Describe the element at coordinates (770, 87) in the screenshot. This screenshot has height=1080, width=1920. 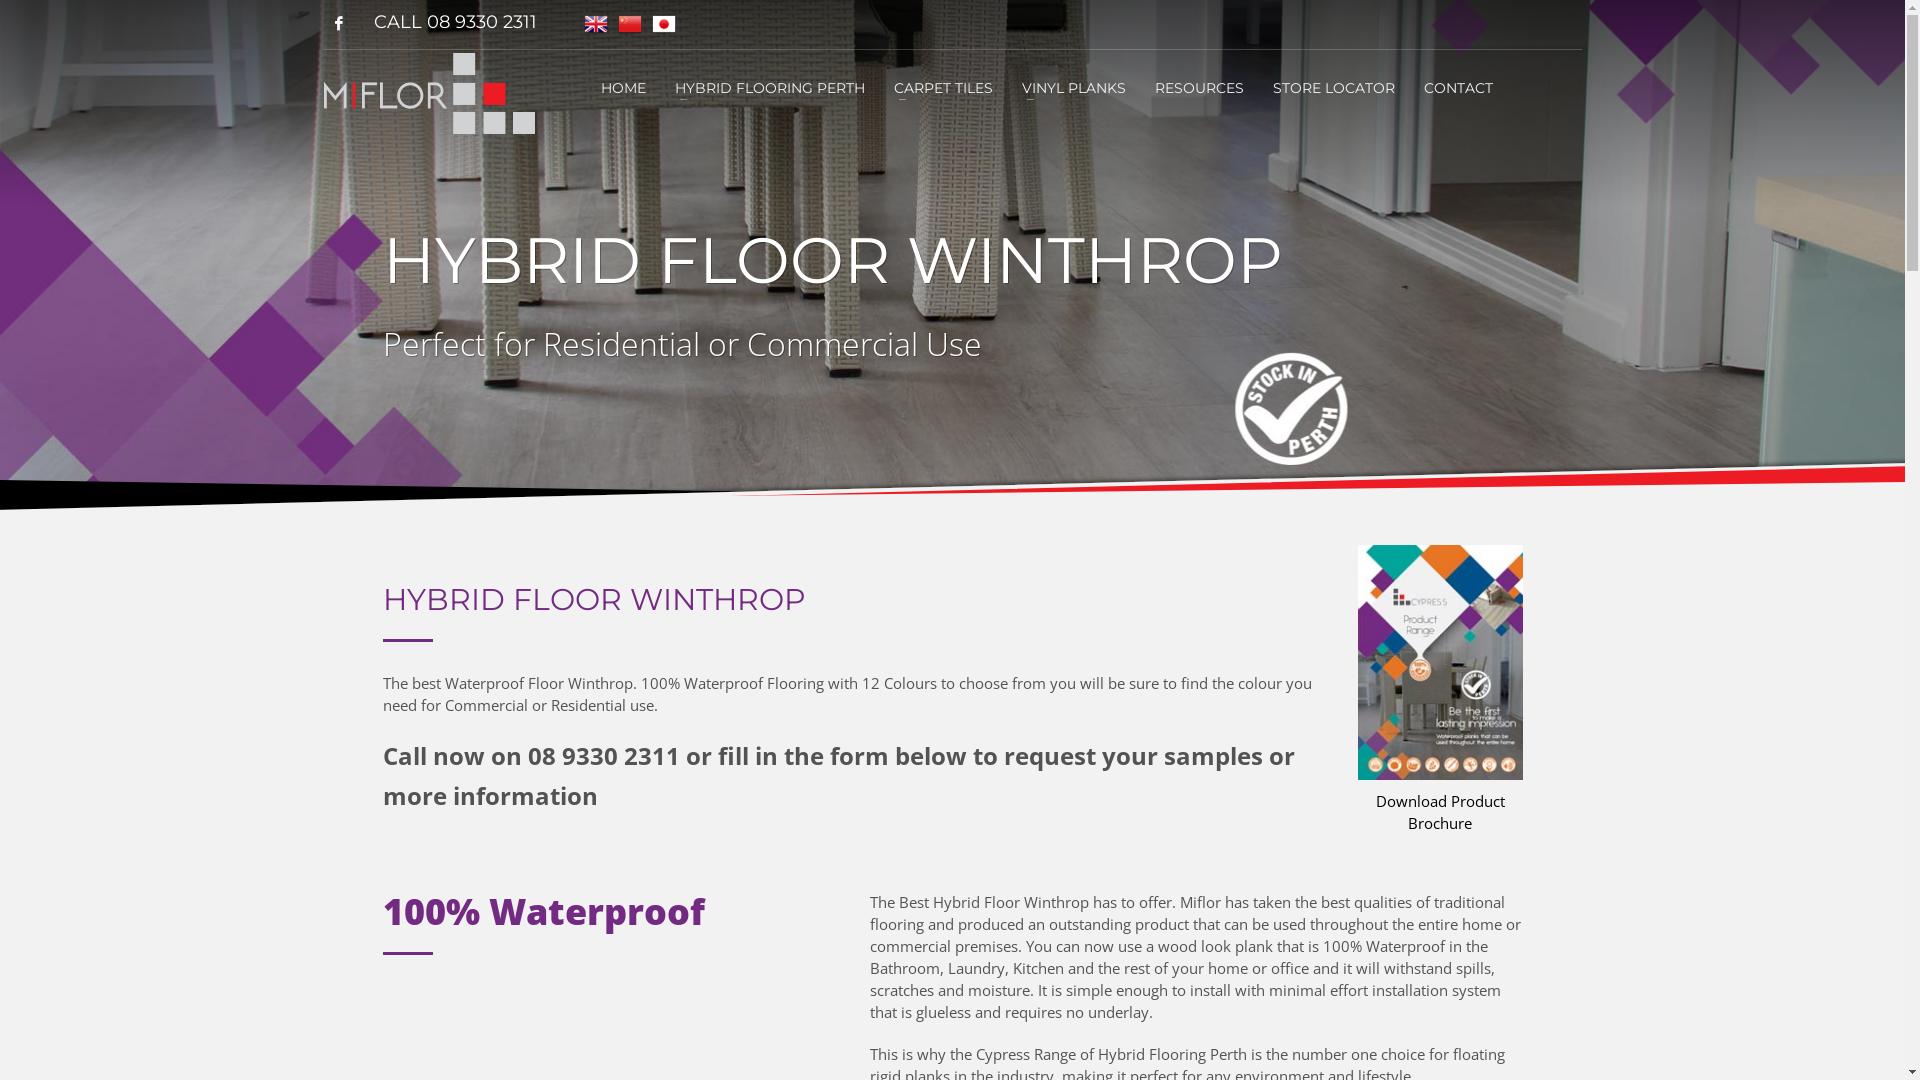
I see `HYBRID FLOORING PERTH` at that location.